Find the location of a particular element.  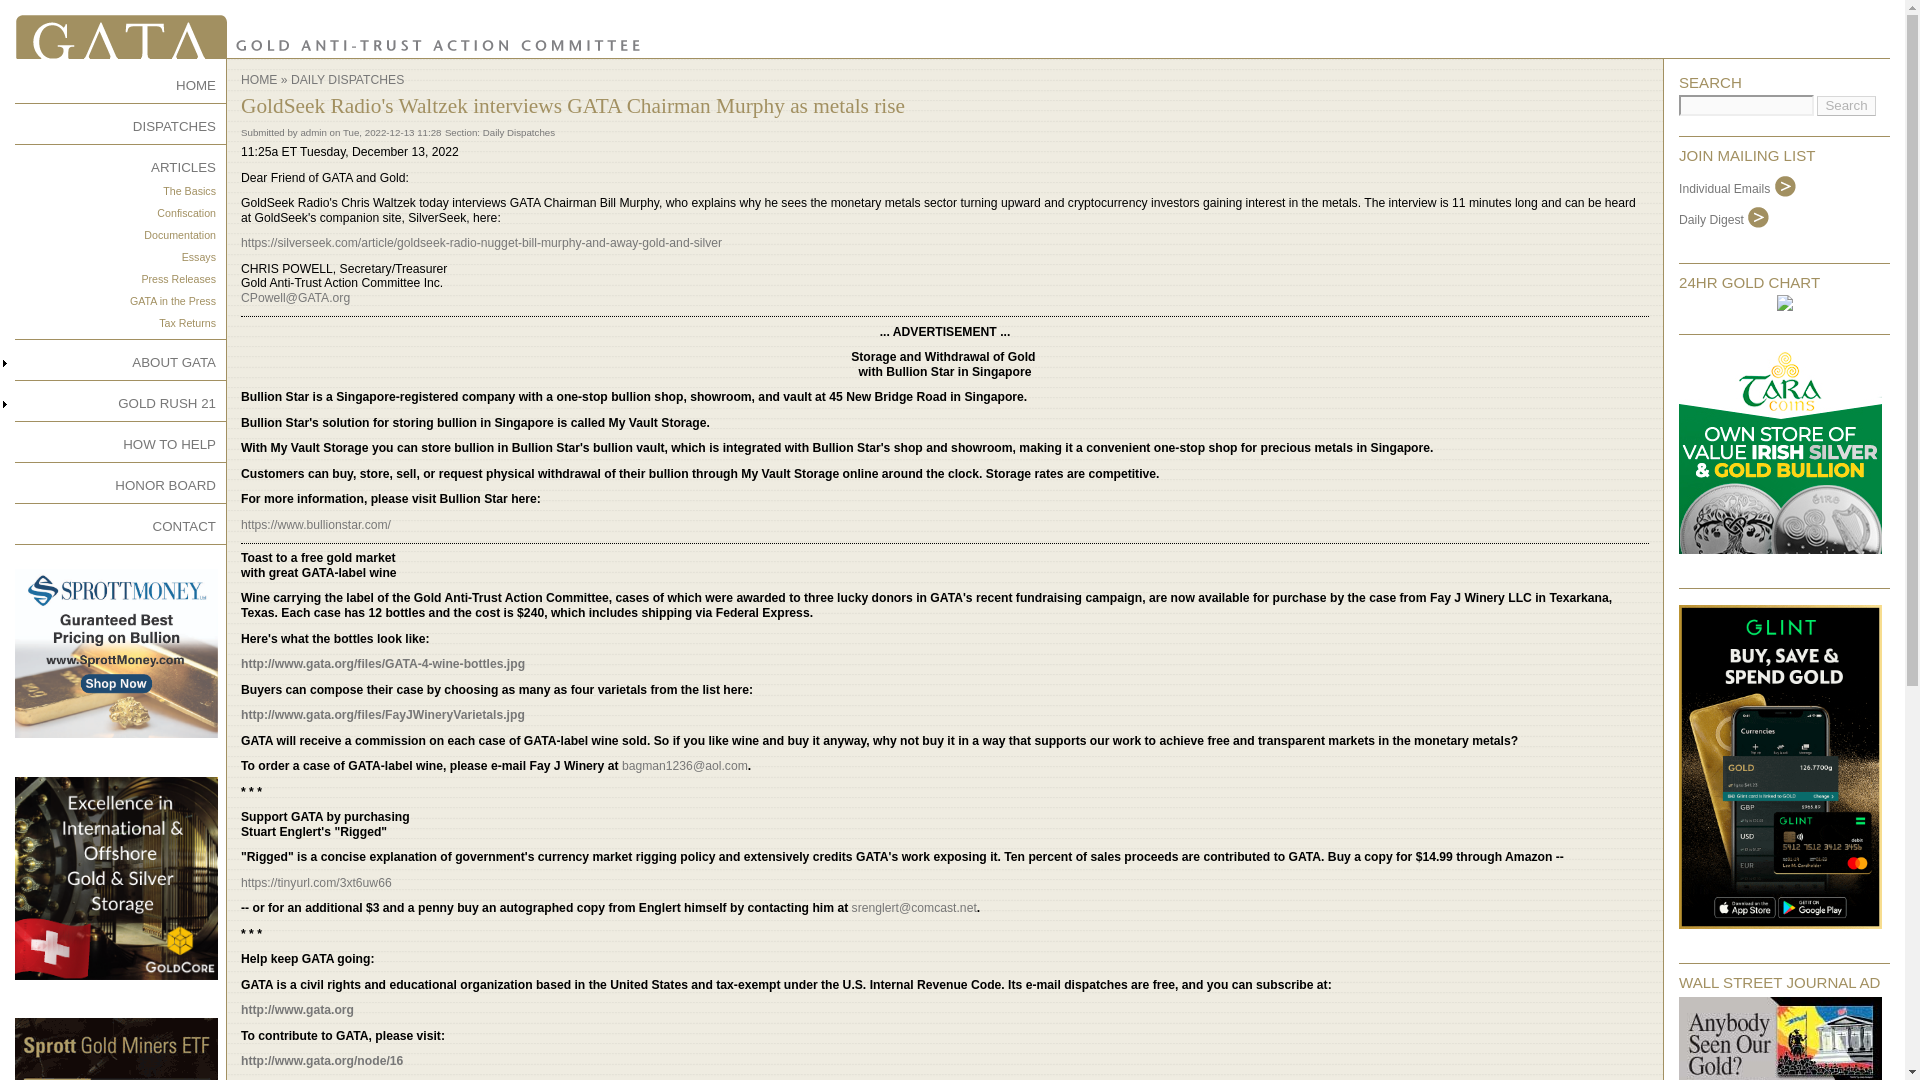

Confiscation is located at coordinates (186, 213).